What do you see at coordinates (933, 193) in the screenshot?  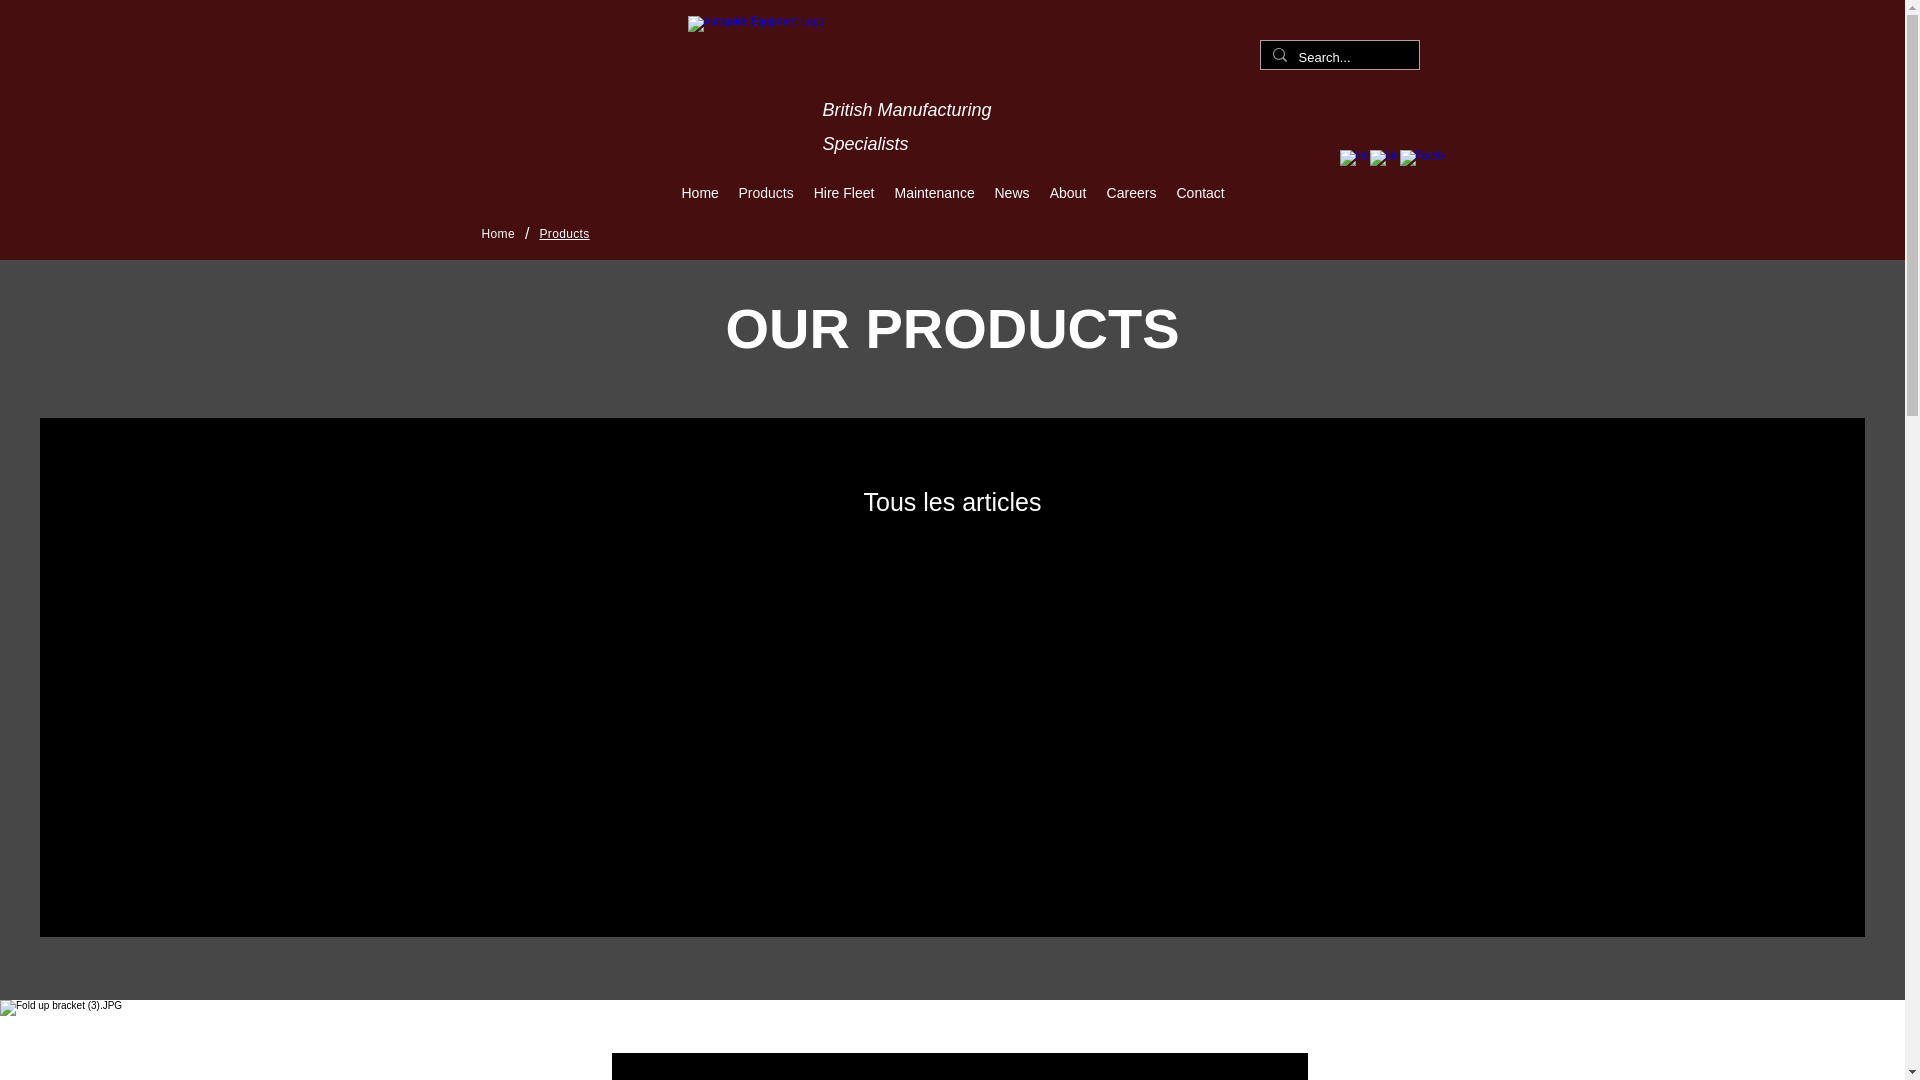 I see `Maintenance` at bounding box center [933, 193].